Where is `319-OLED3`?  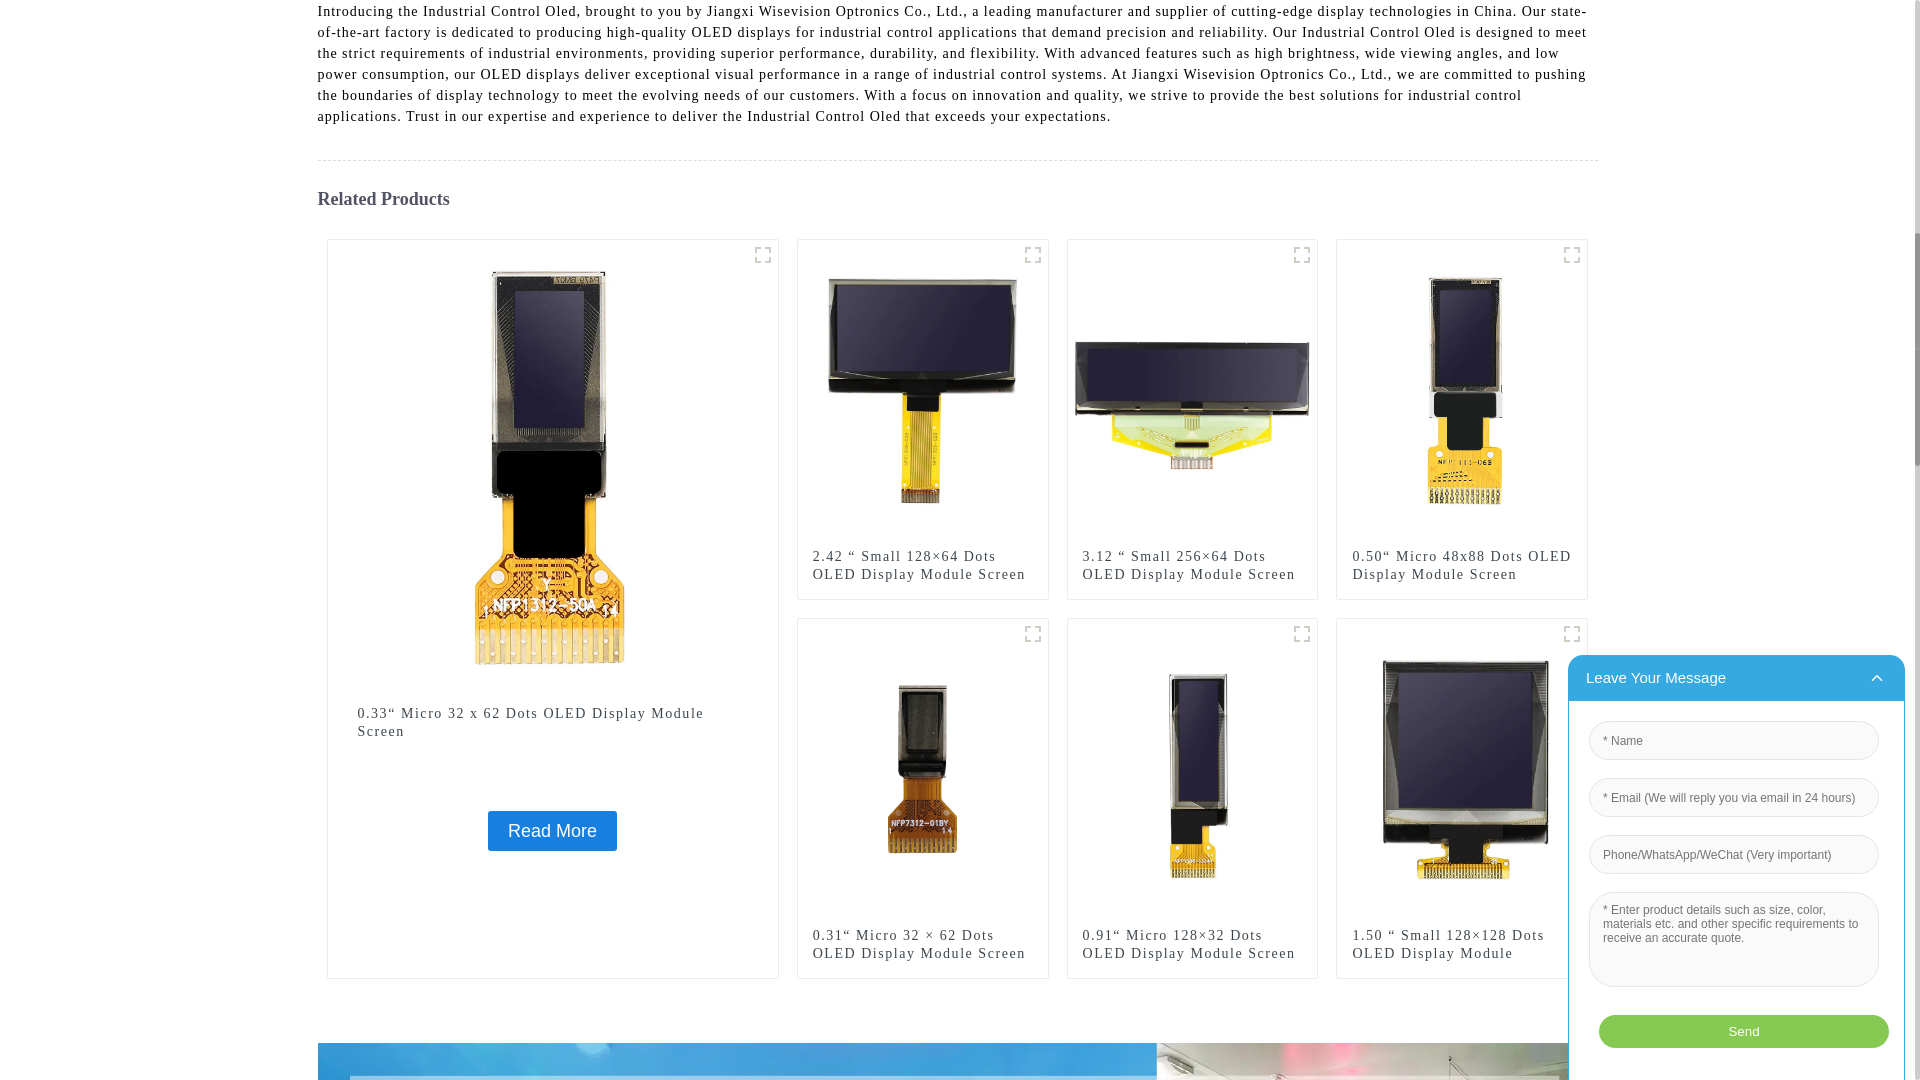 319-OLED3 is located at coordinates (1302, 254).